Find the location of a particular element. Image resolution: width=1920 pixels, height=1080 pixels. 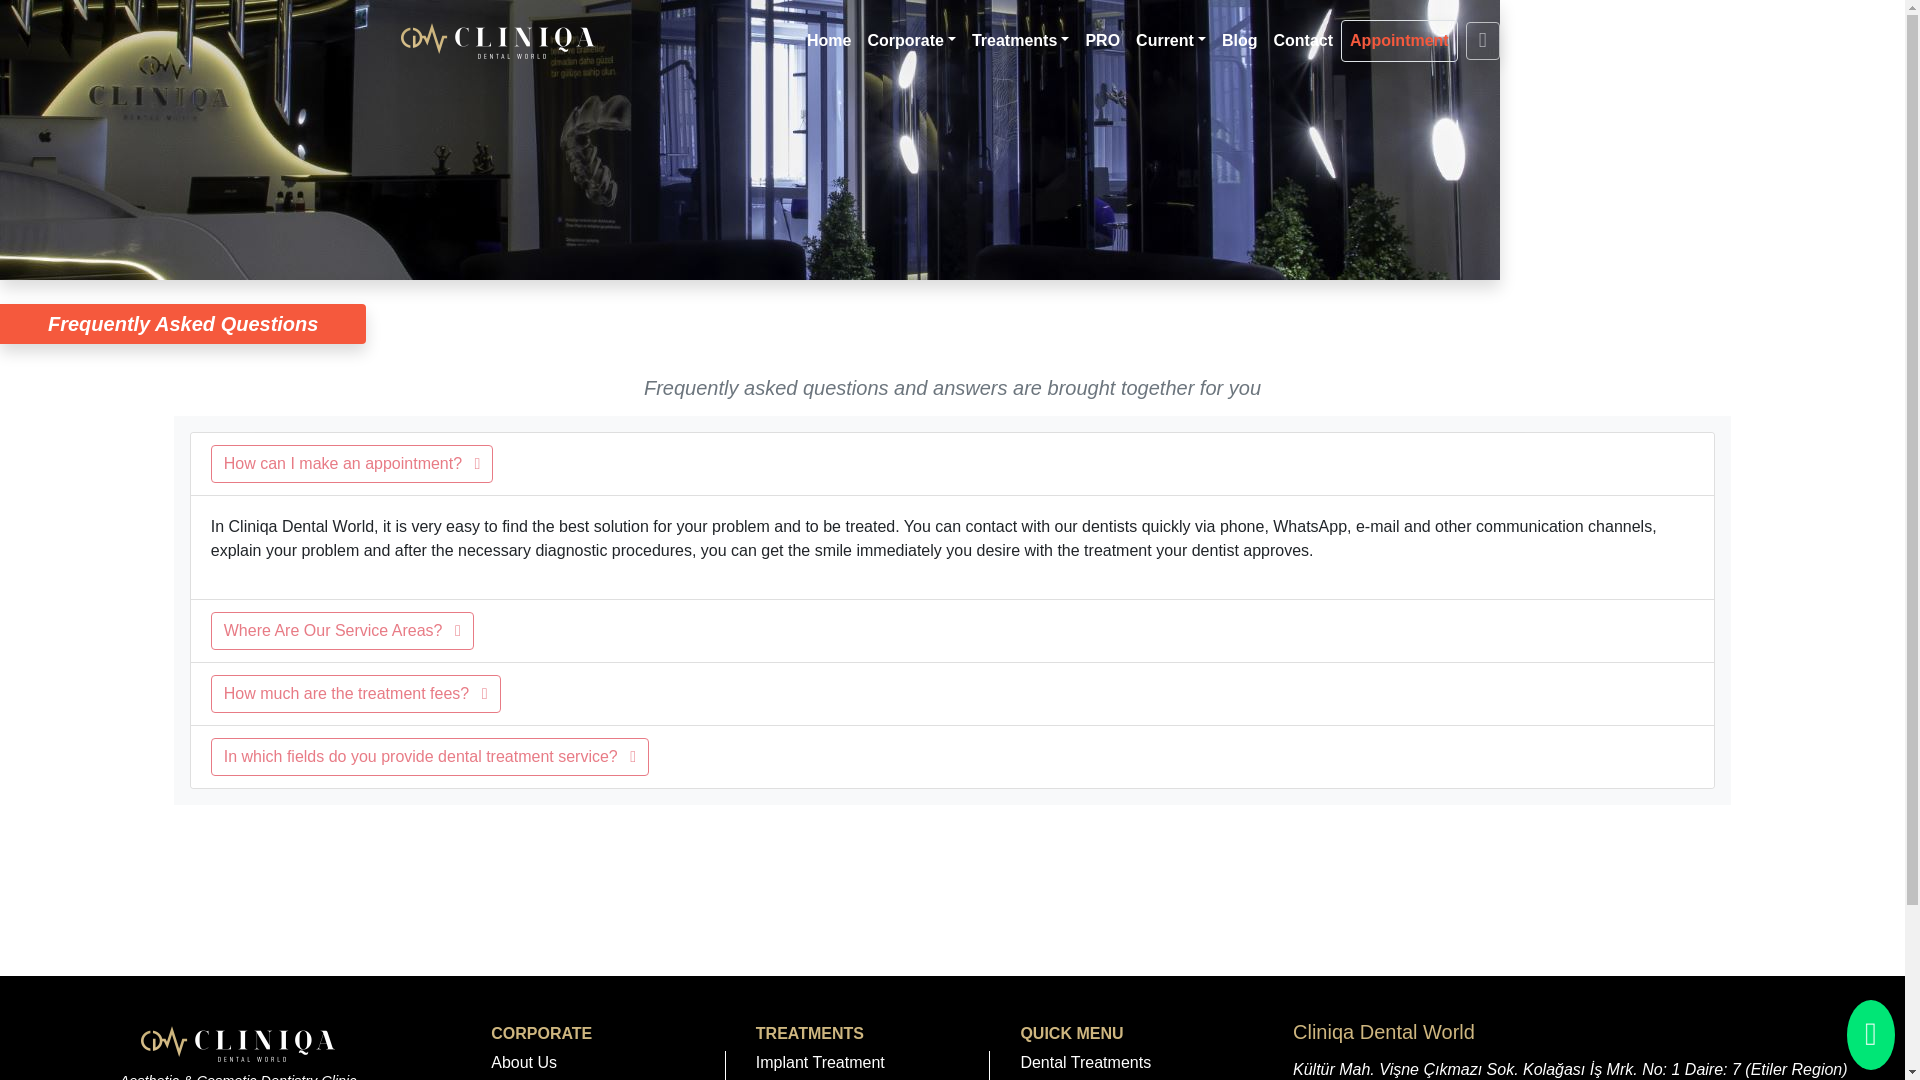

Corporate is located at coordinates (910, 40).